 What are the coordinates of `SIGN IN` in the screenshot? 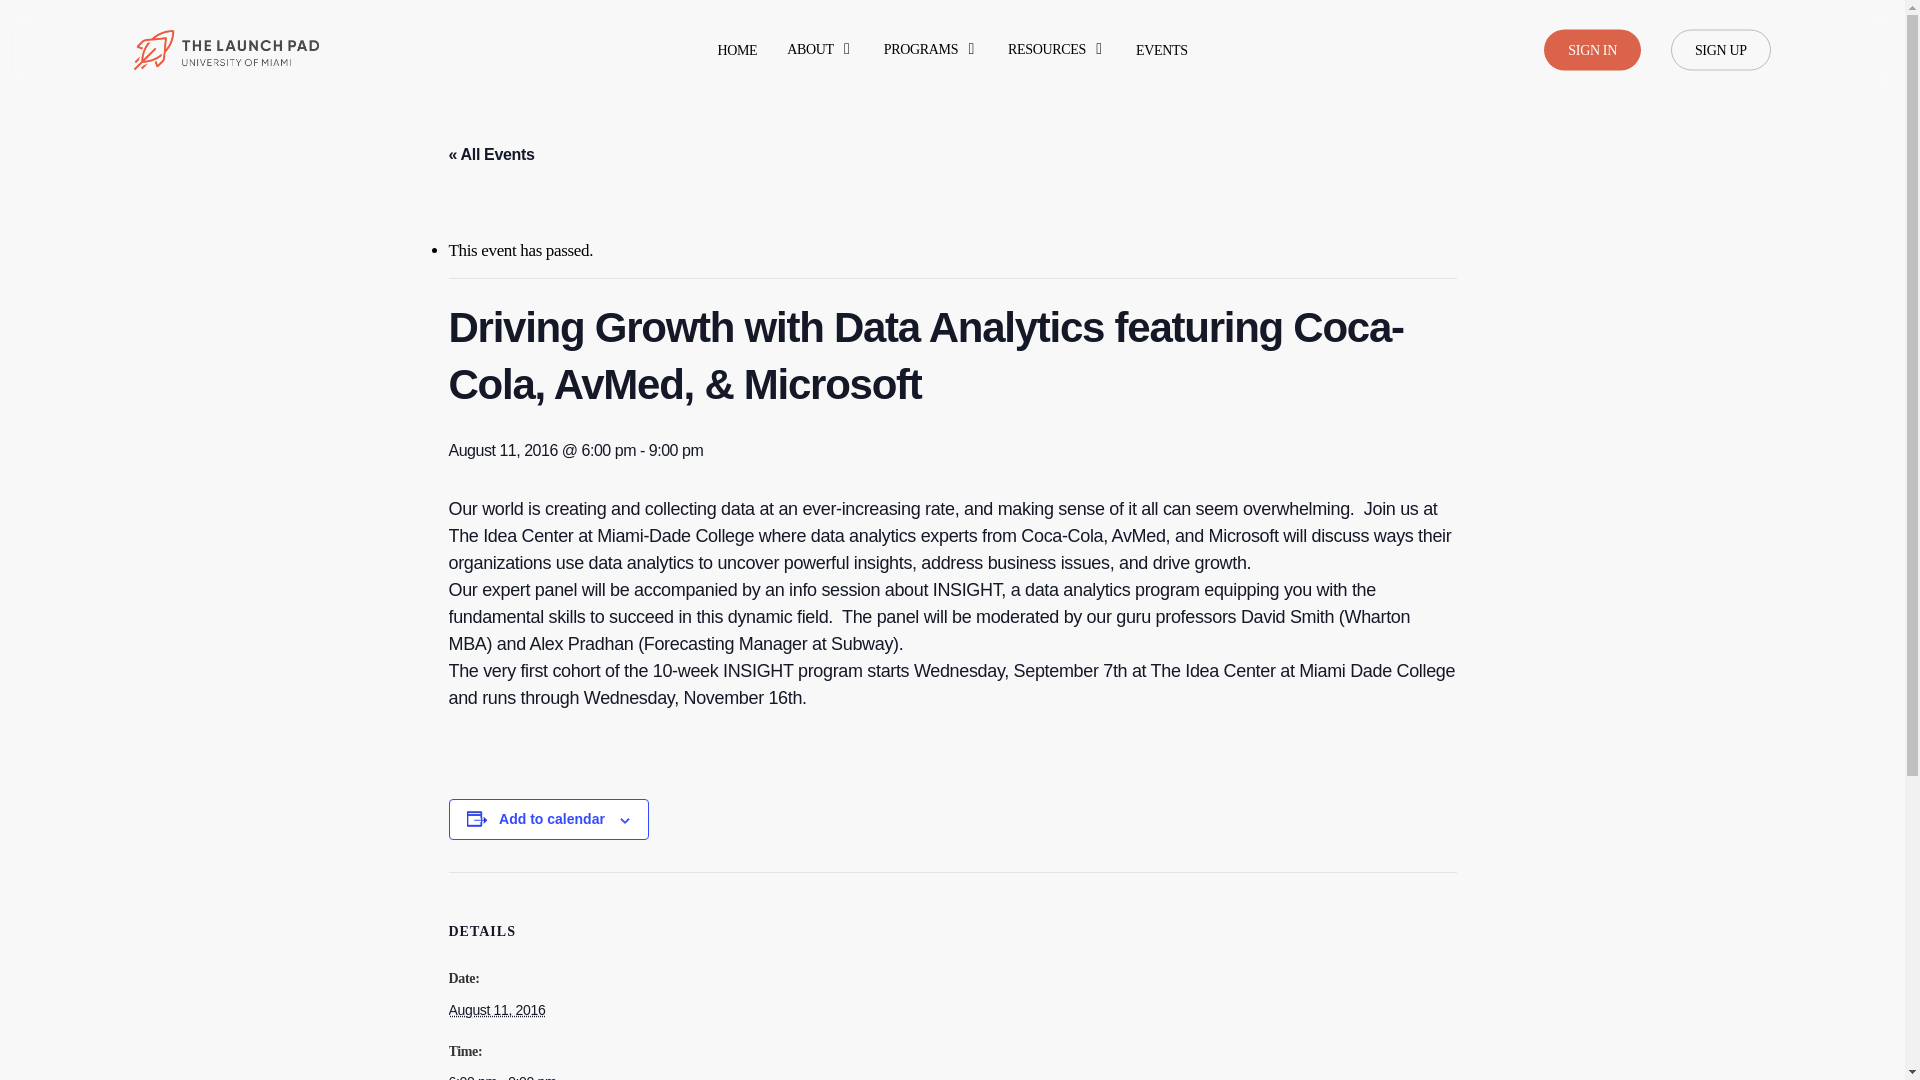 It's located at (1592, 50).